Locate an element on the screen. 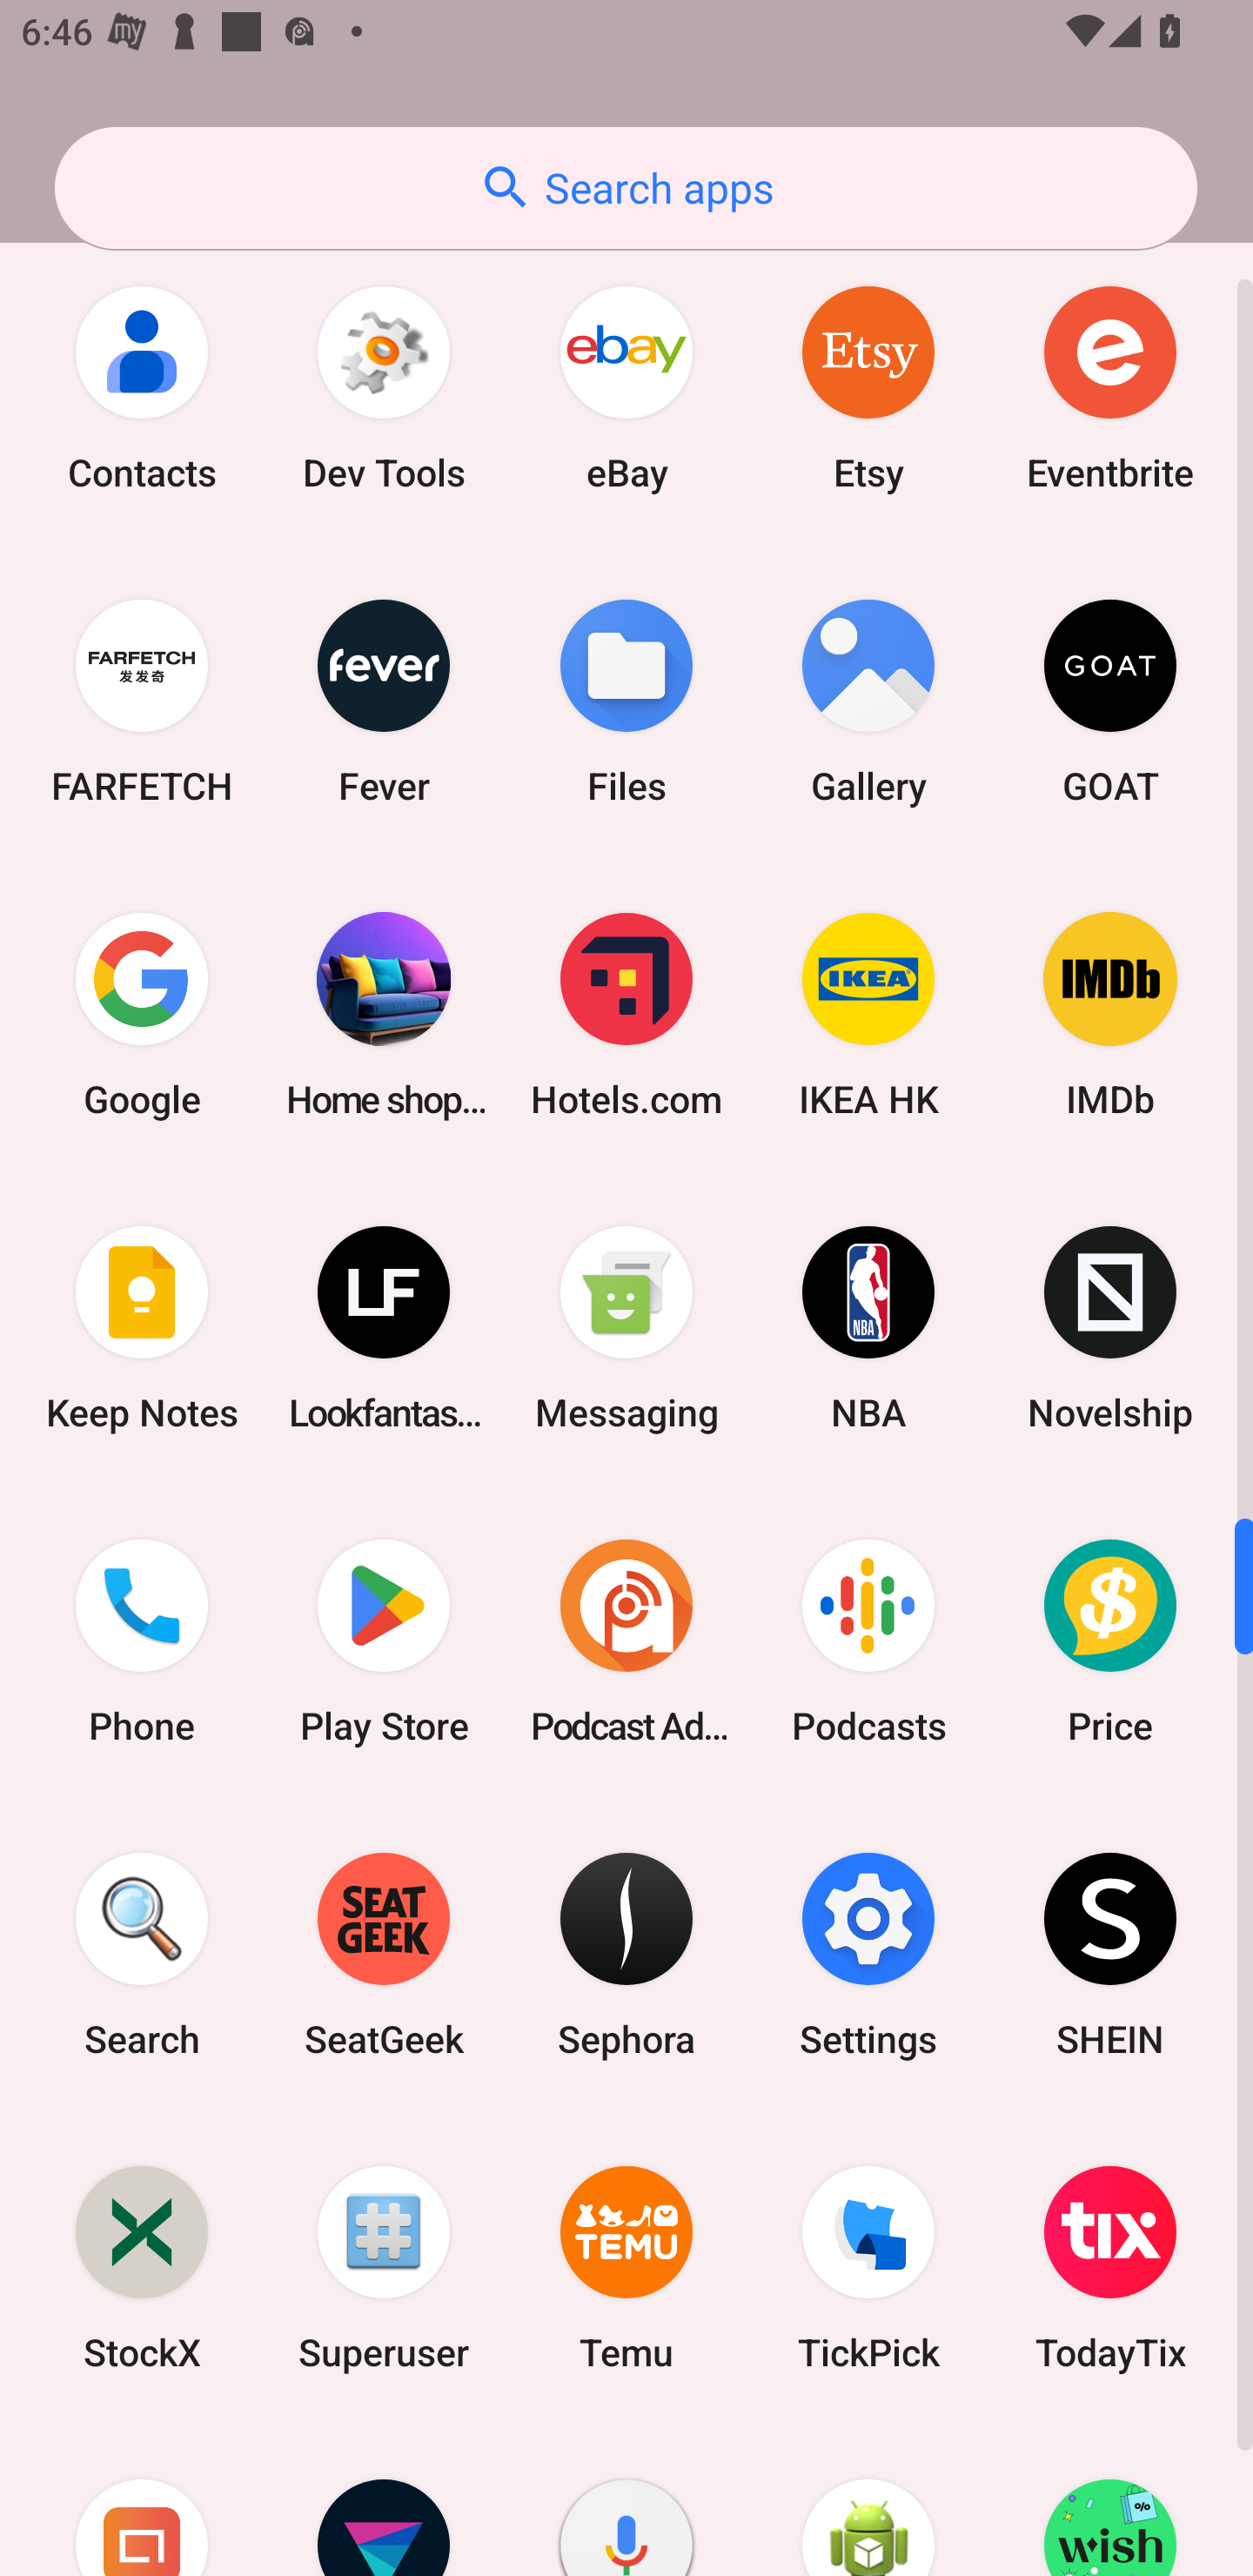 The height and width of the screenshot is (2576, 1253). StockX is located at coordinates (142, 2268).